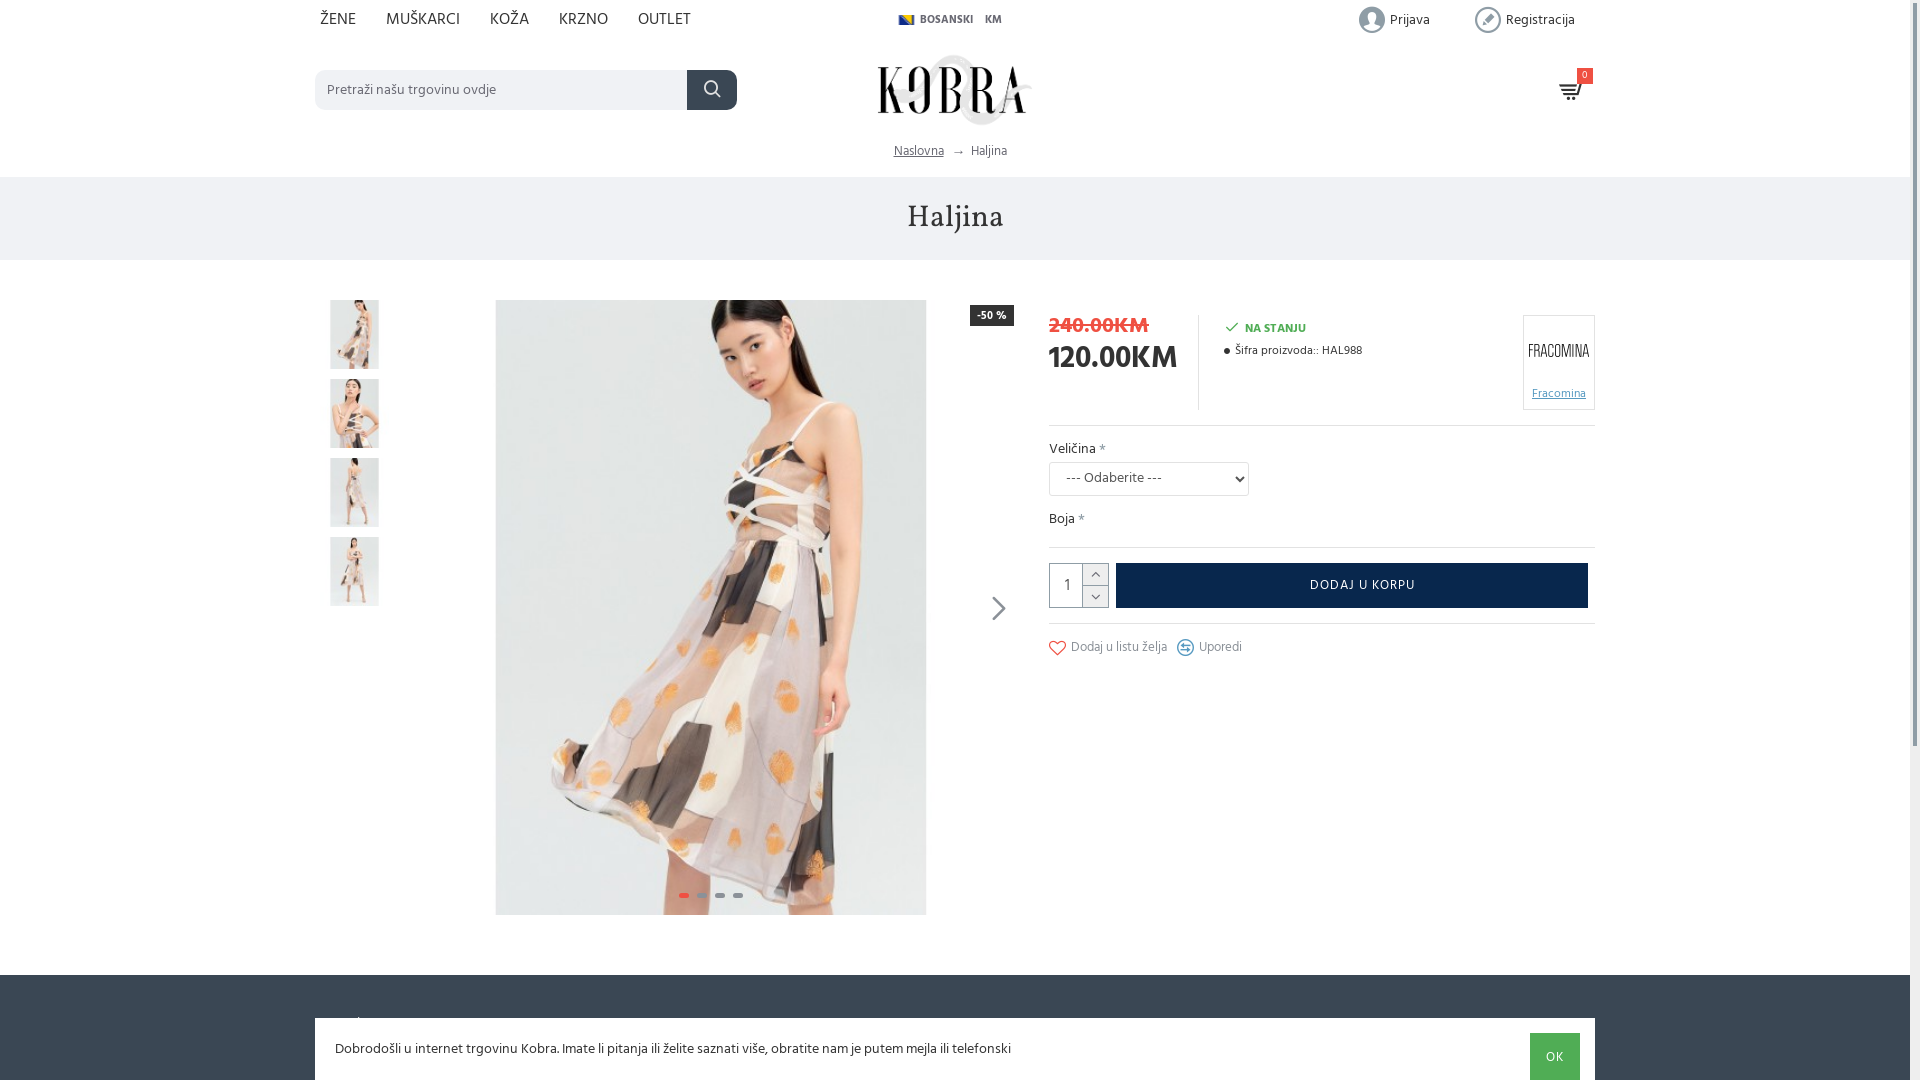  I want to click on BOSANSKI, so click(938, 20).